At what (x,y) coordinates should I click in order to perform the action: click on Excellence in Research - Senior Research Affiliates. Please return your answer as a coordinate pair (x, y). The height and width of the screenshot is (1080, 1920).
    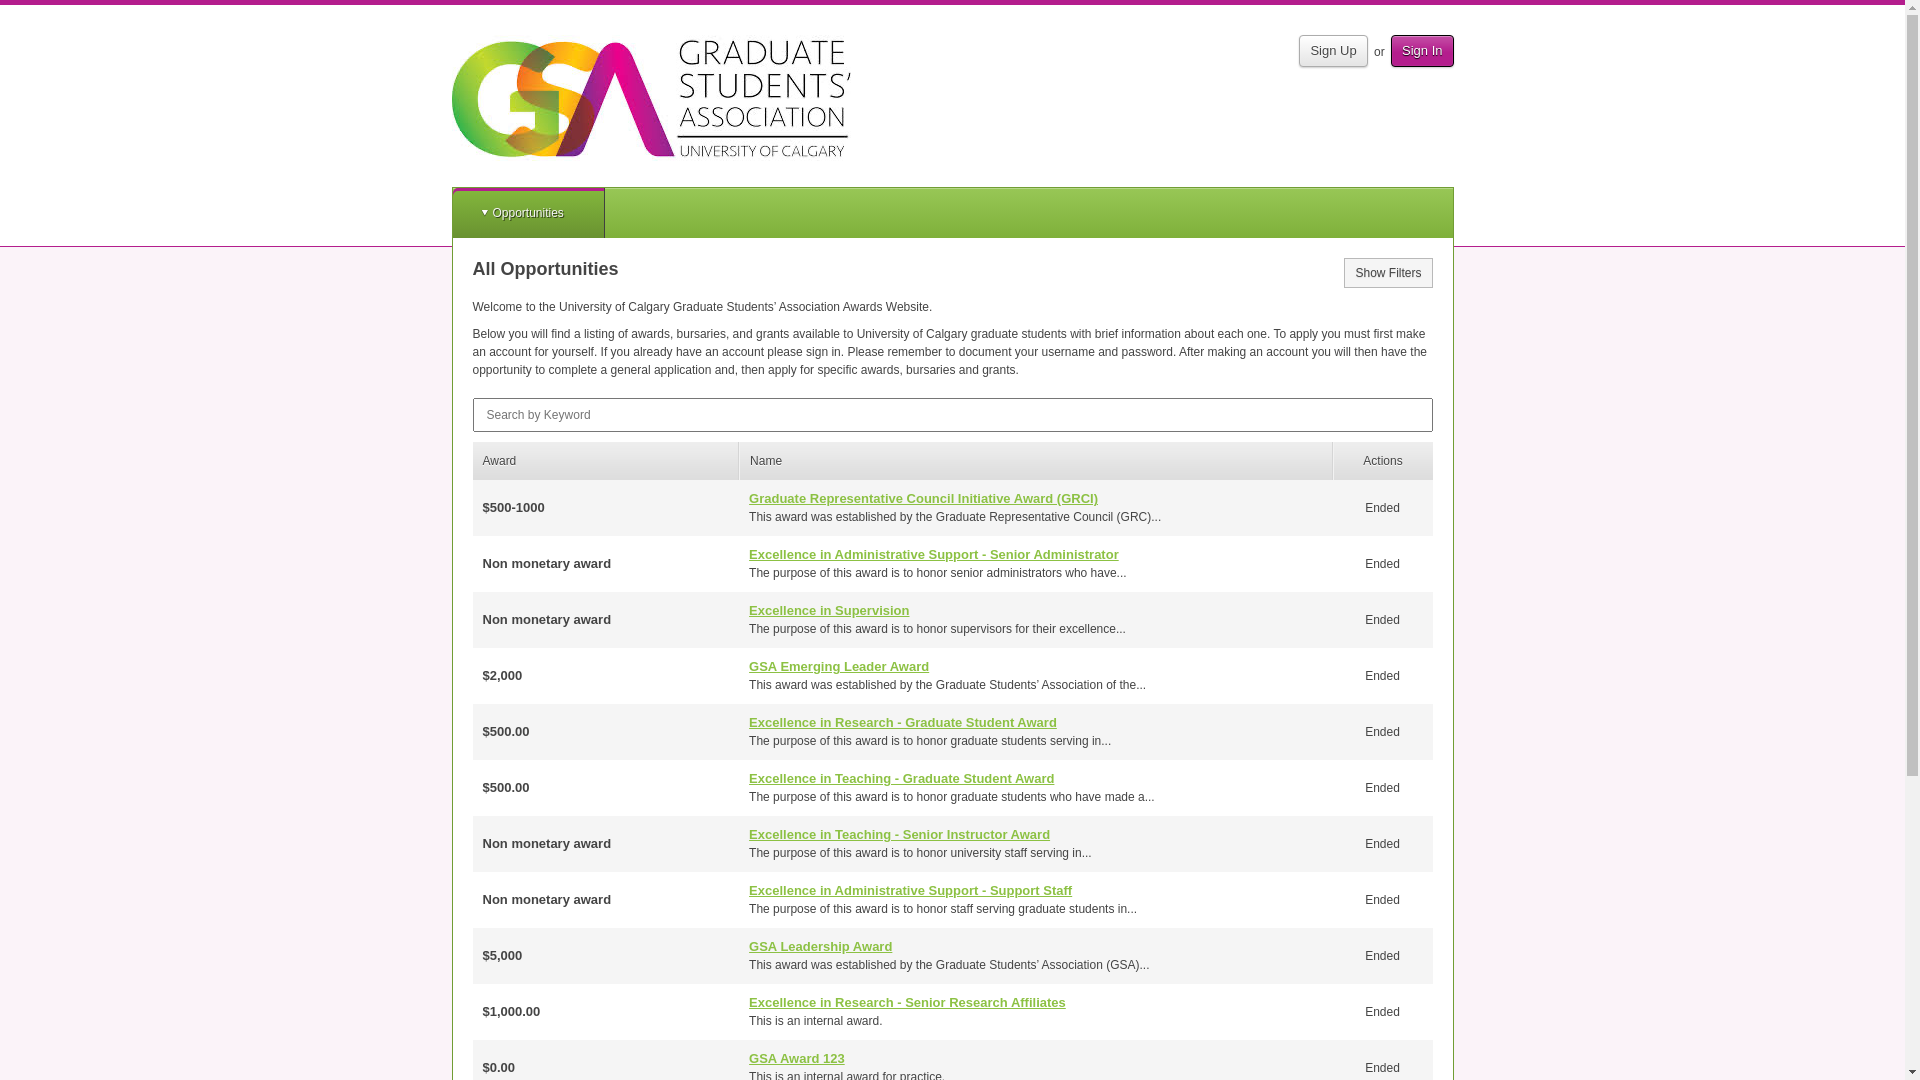
    Looking at the image, I should click on (908, 1002).